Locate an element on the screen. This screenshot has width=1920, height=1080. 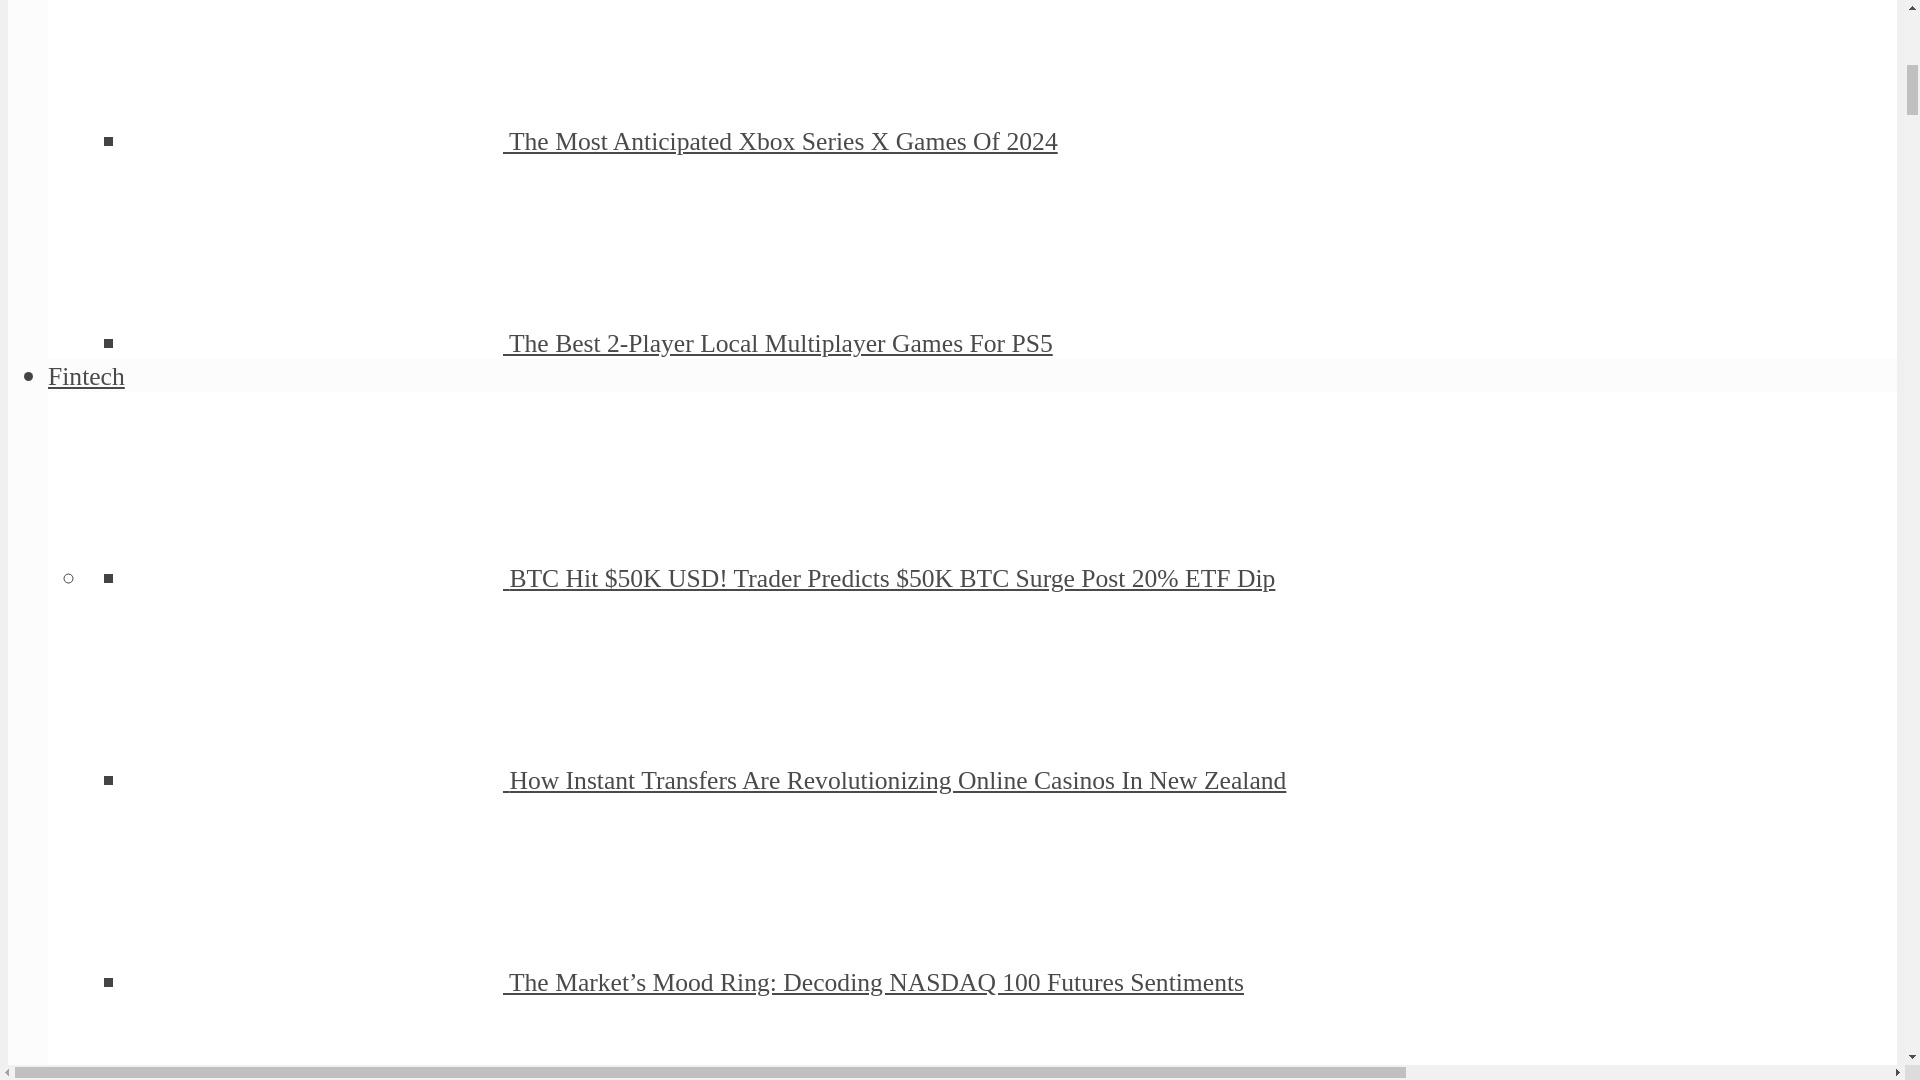
The Best 2-Player Local Multiplayer Games For PS5 is located at coordinates (318, 343).